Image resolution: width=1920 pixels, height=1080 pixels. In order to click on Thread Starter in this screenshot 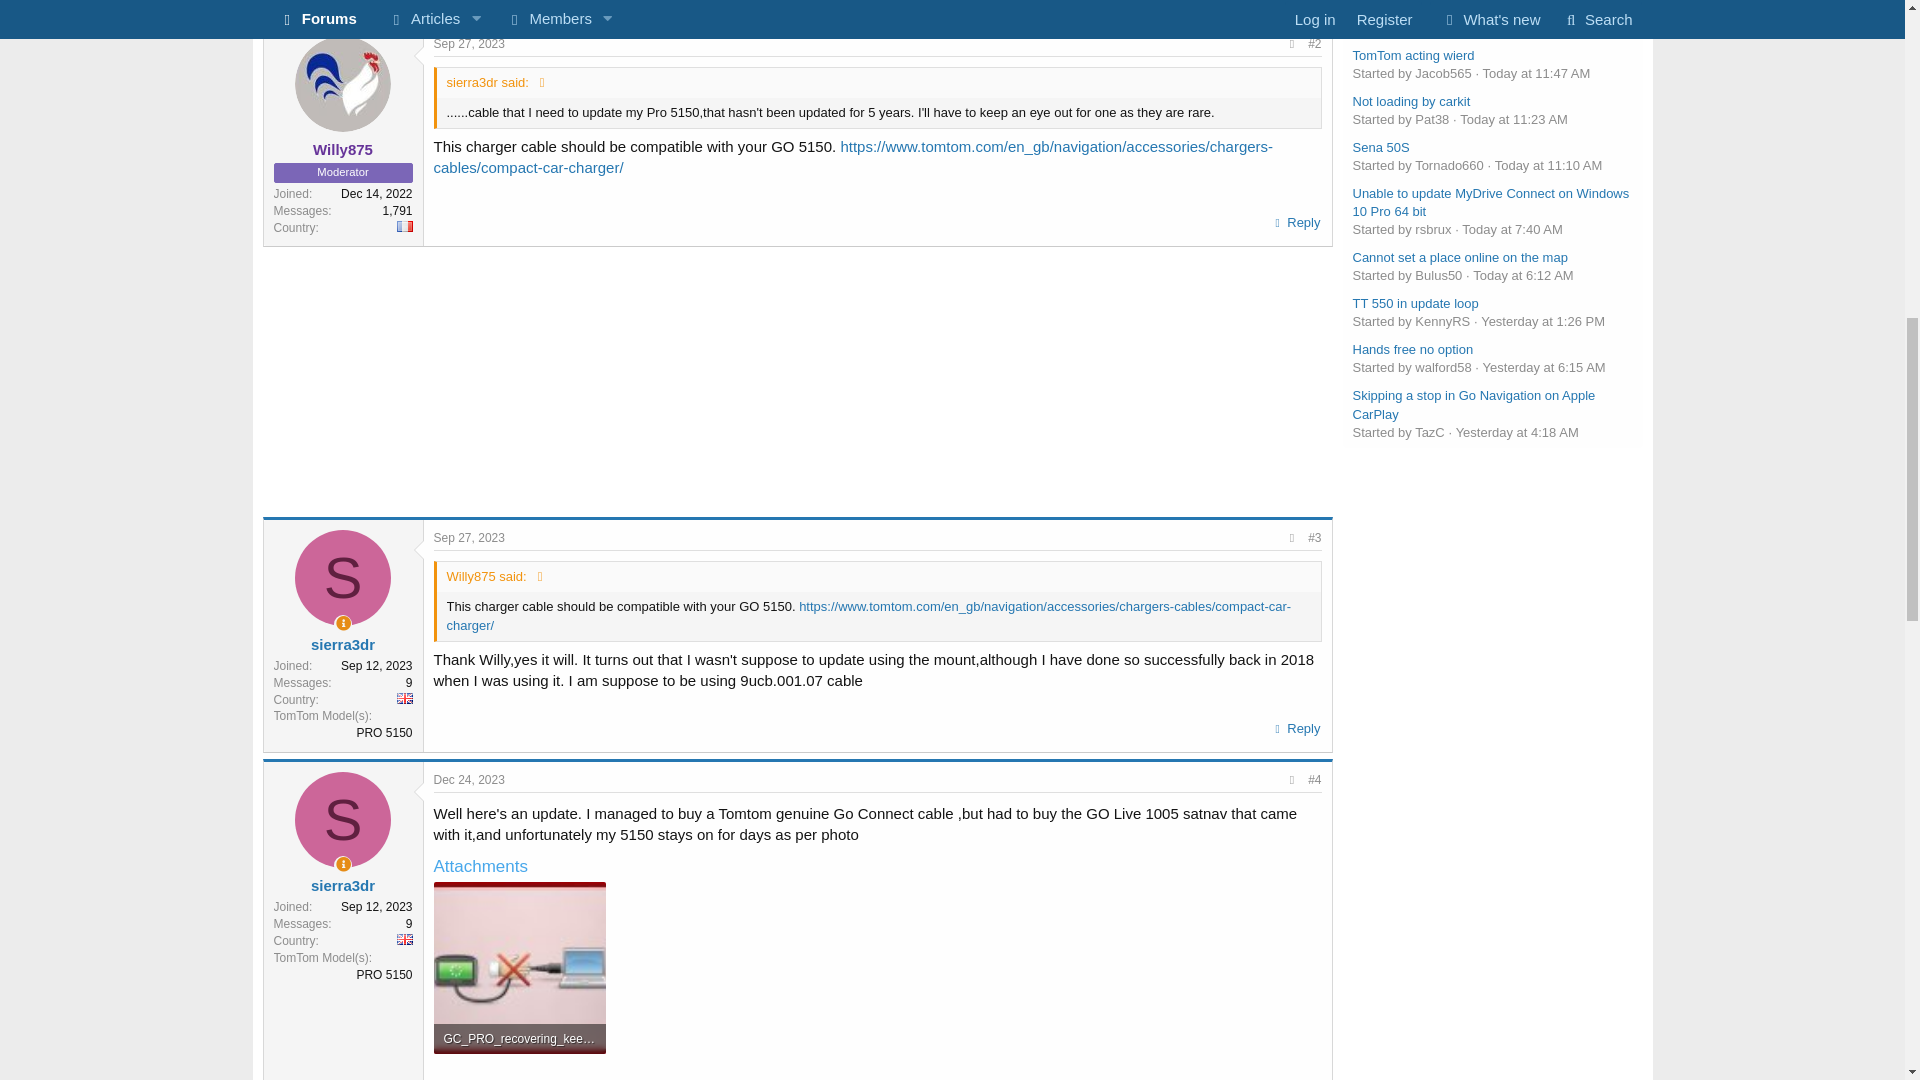, I will do `click(344, 864)`.